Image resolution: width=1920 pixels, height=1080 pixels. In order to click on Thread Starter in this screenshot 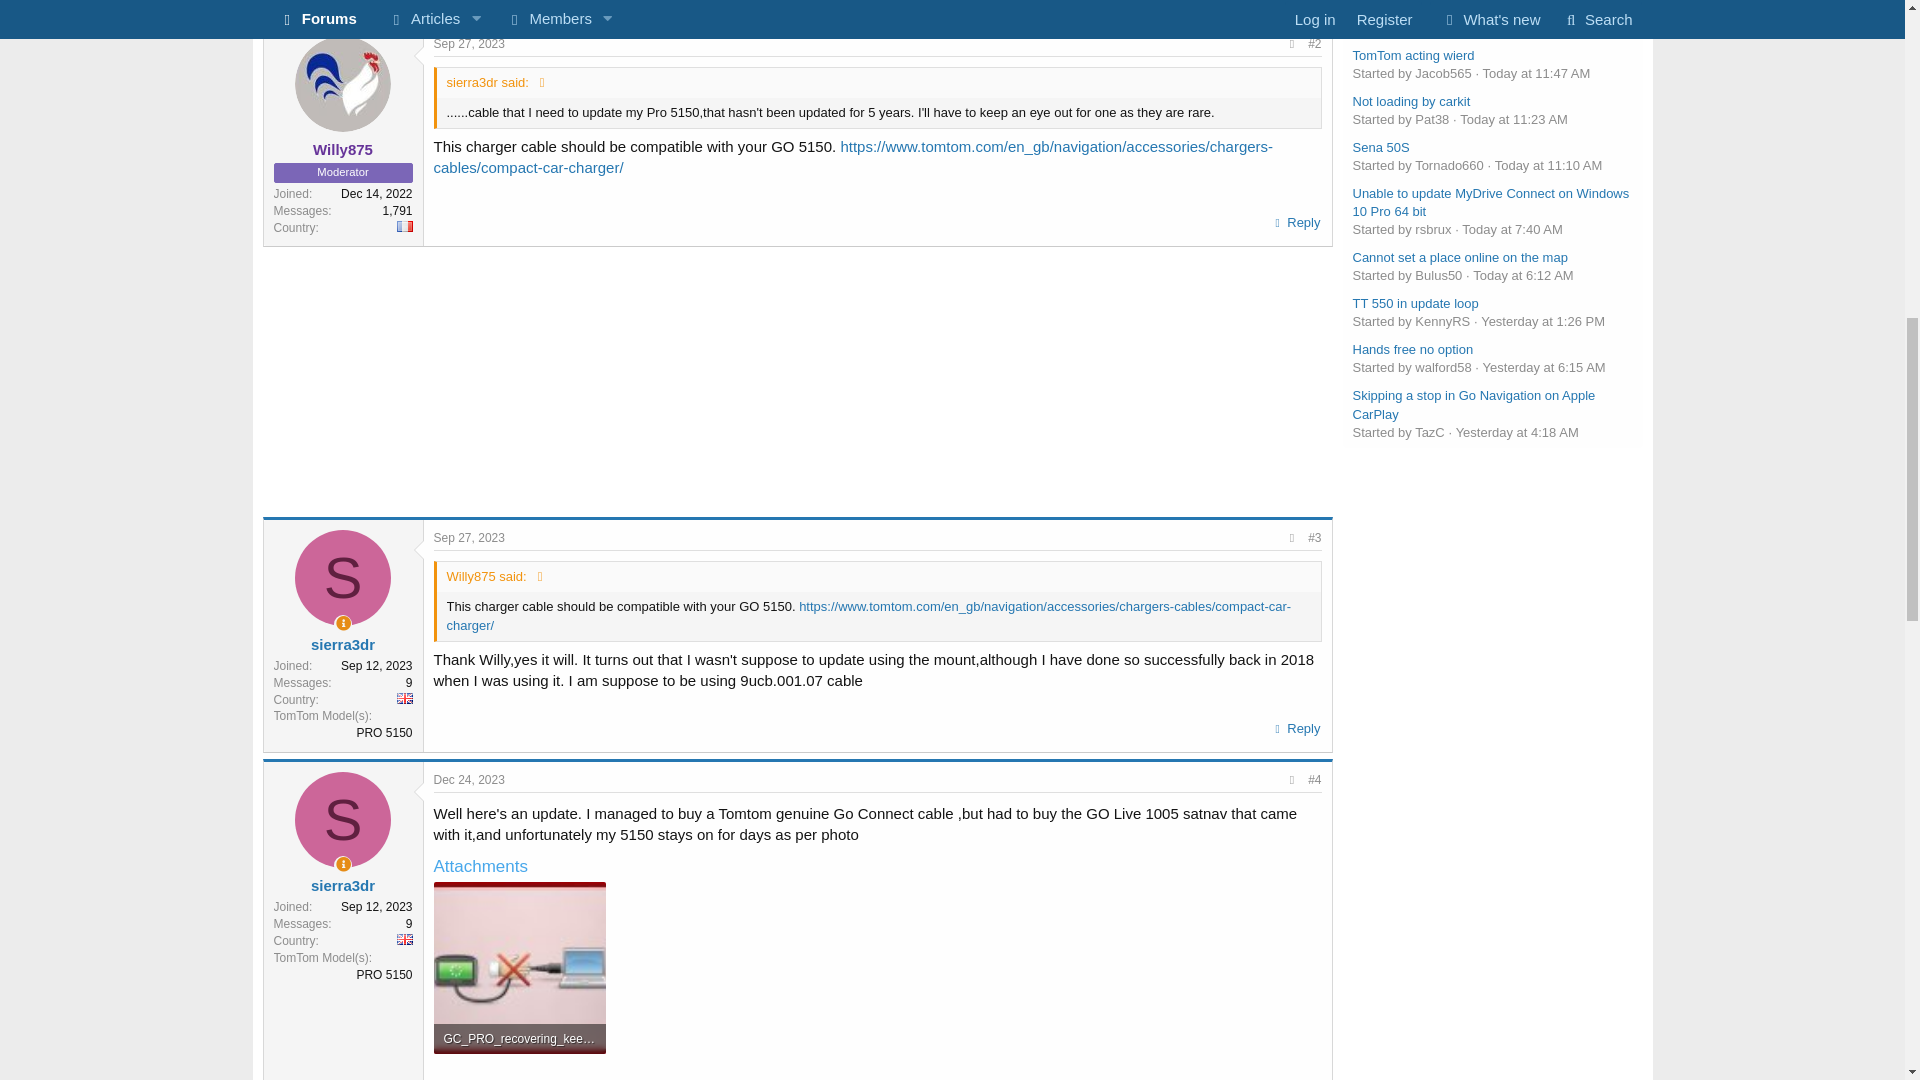, I will do `click(344, 864)`.